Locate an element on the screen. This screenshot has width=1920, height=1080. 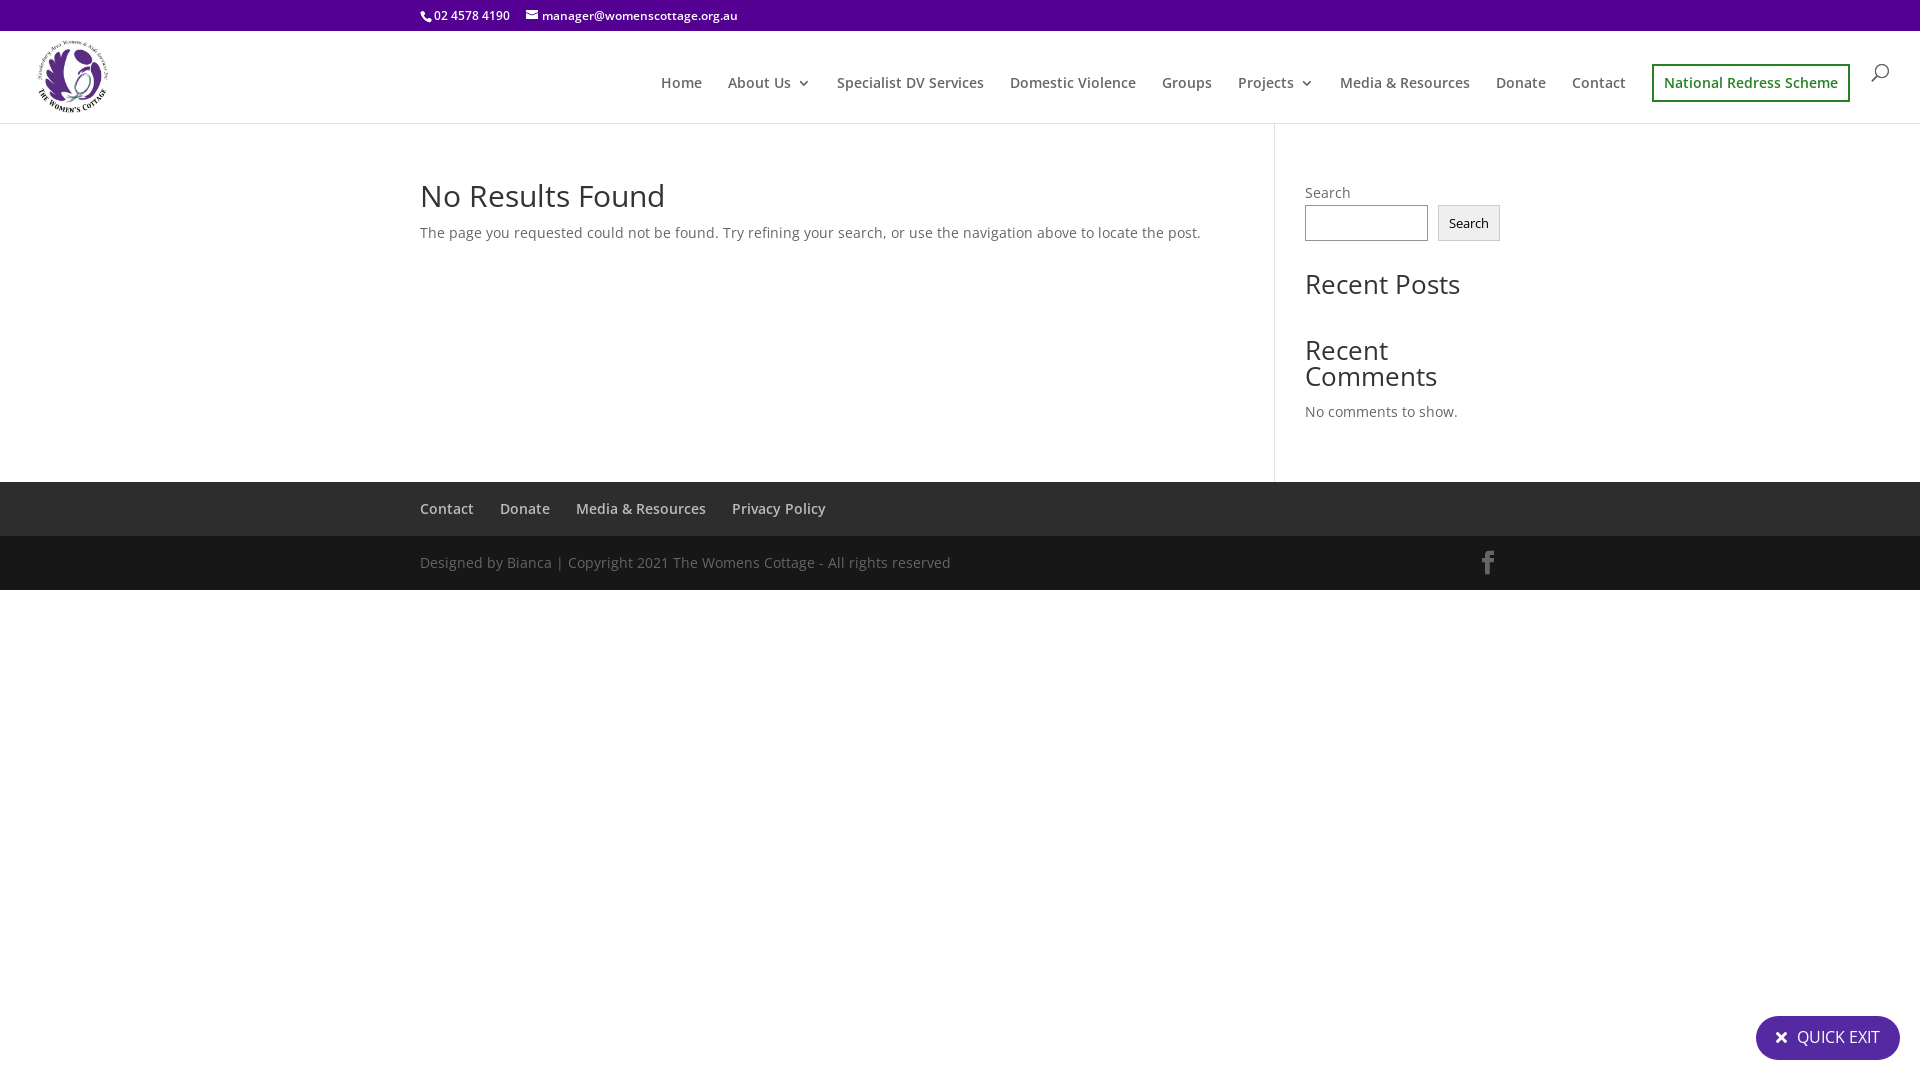
Home is located at coordinates (682, 100).